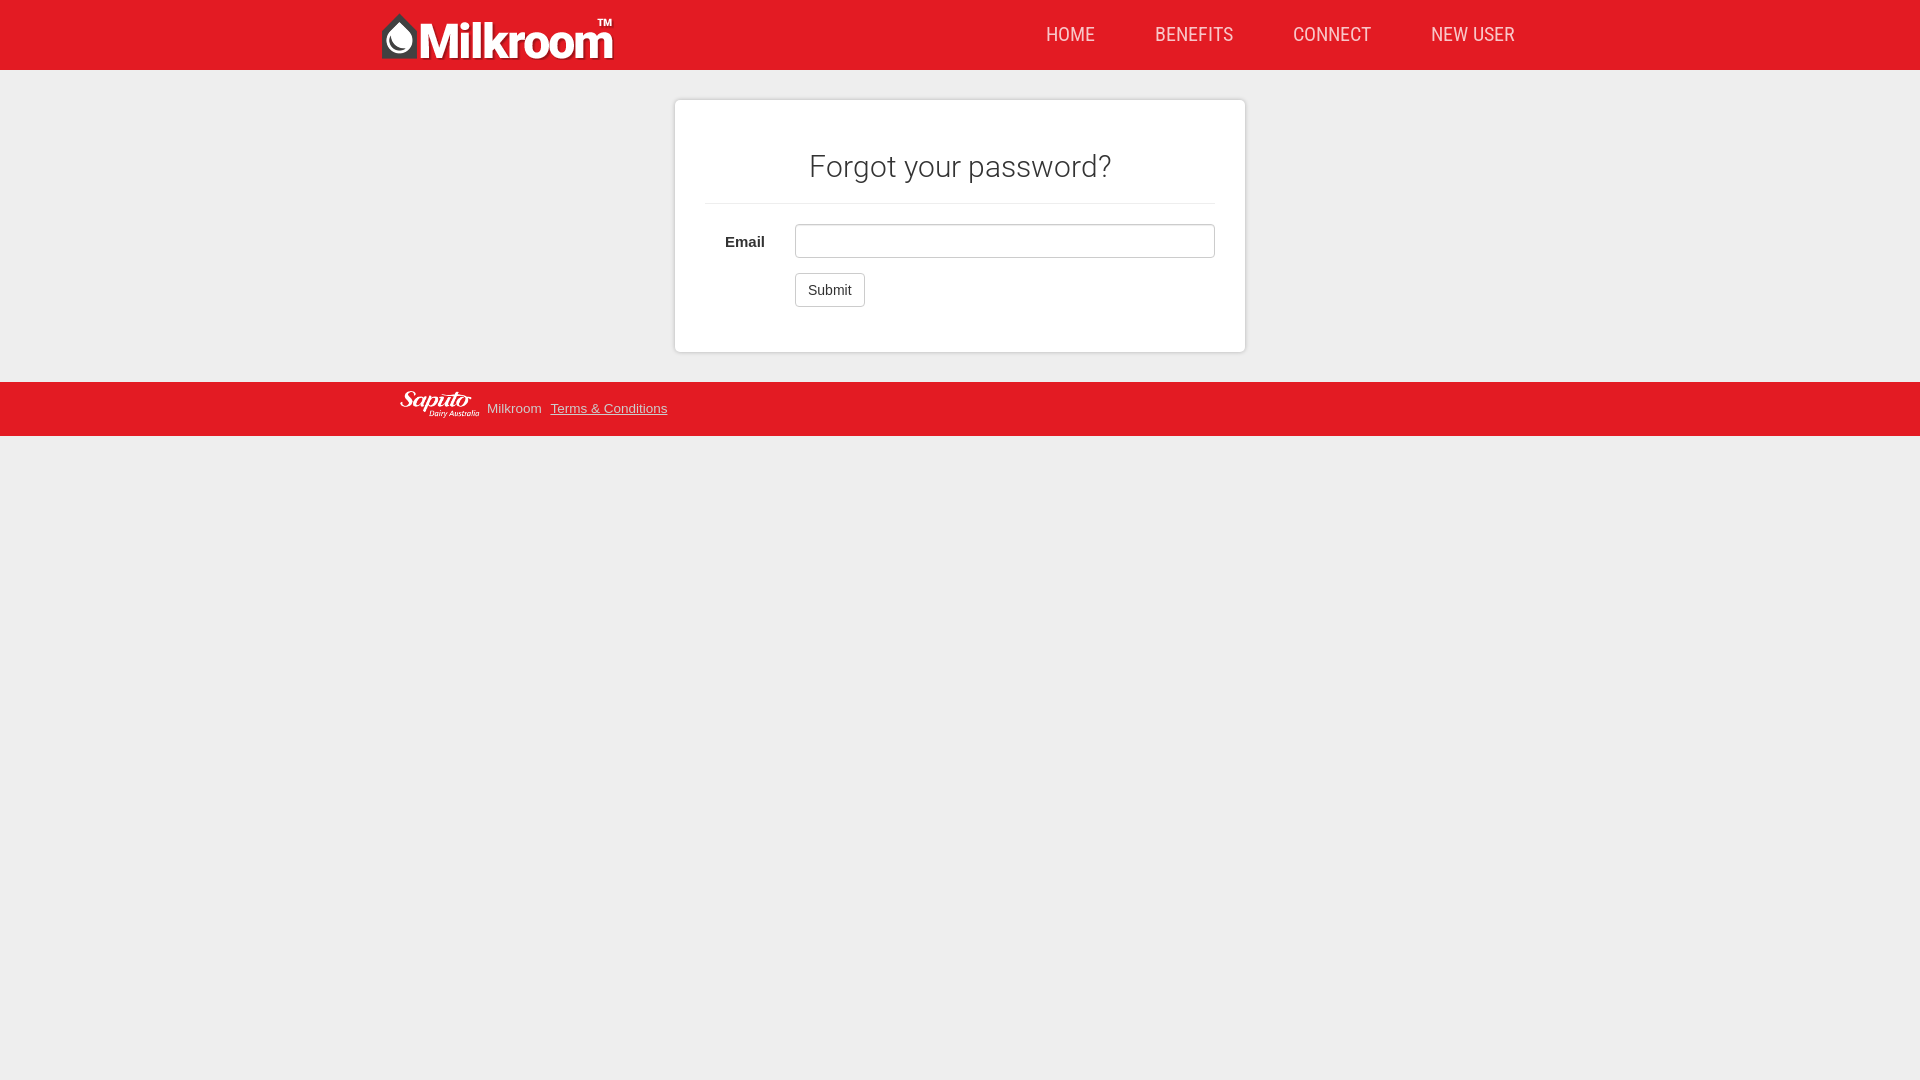 Image resolution: width=1920 pixels, height=1080 pixels. What do you see at coordinates (1194, 35) in the screenshot?
I see `BENEFITS` at bounding box center [1194, 35].